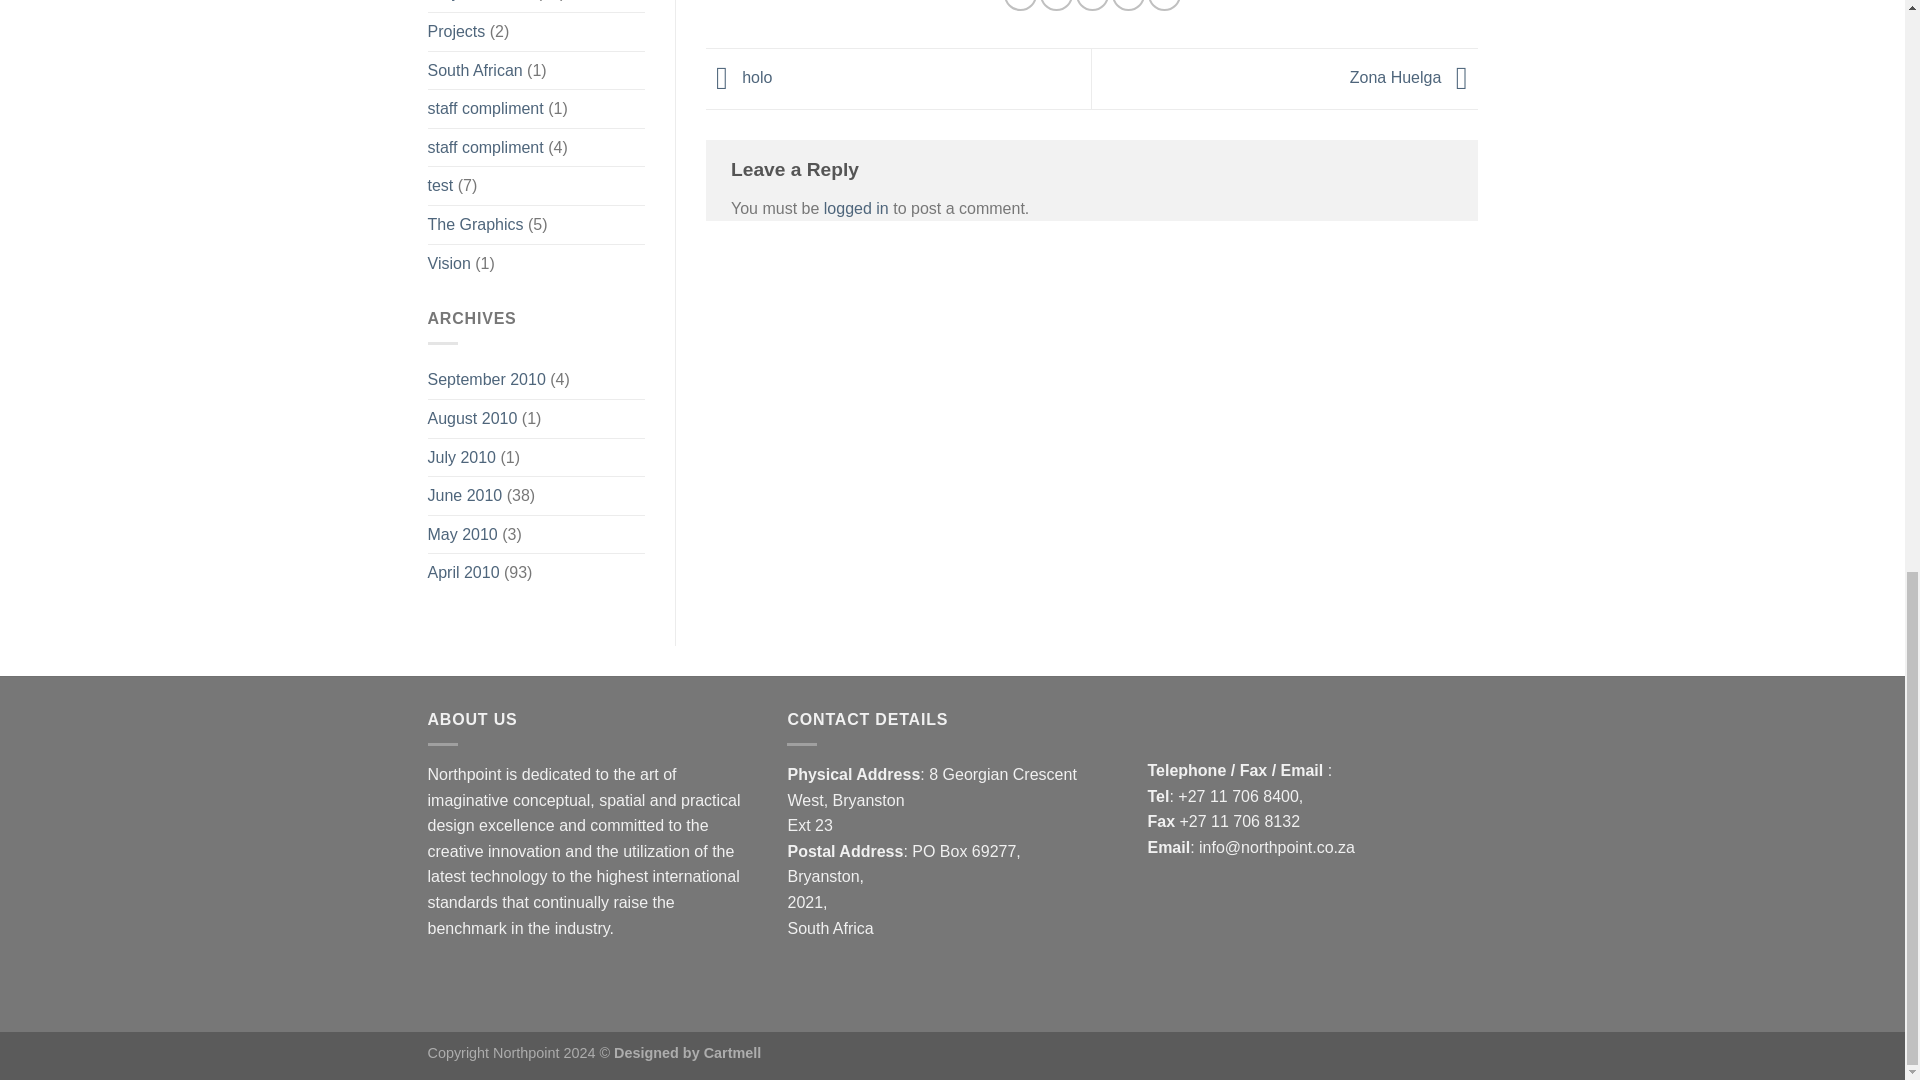 This screenshot has width=1920, height=1080. What do you see at coordinates (449, 264) in the screenshot?
I see `Vision` at bounding box center [449, 264].